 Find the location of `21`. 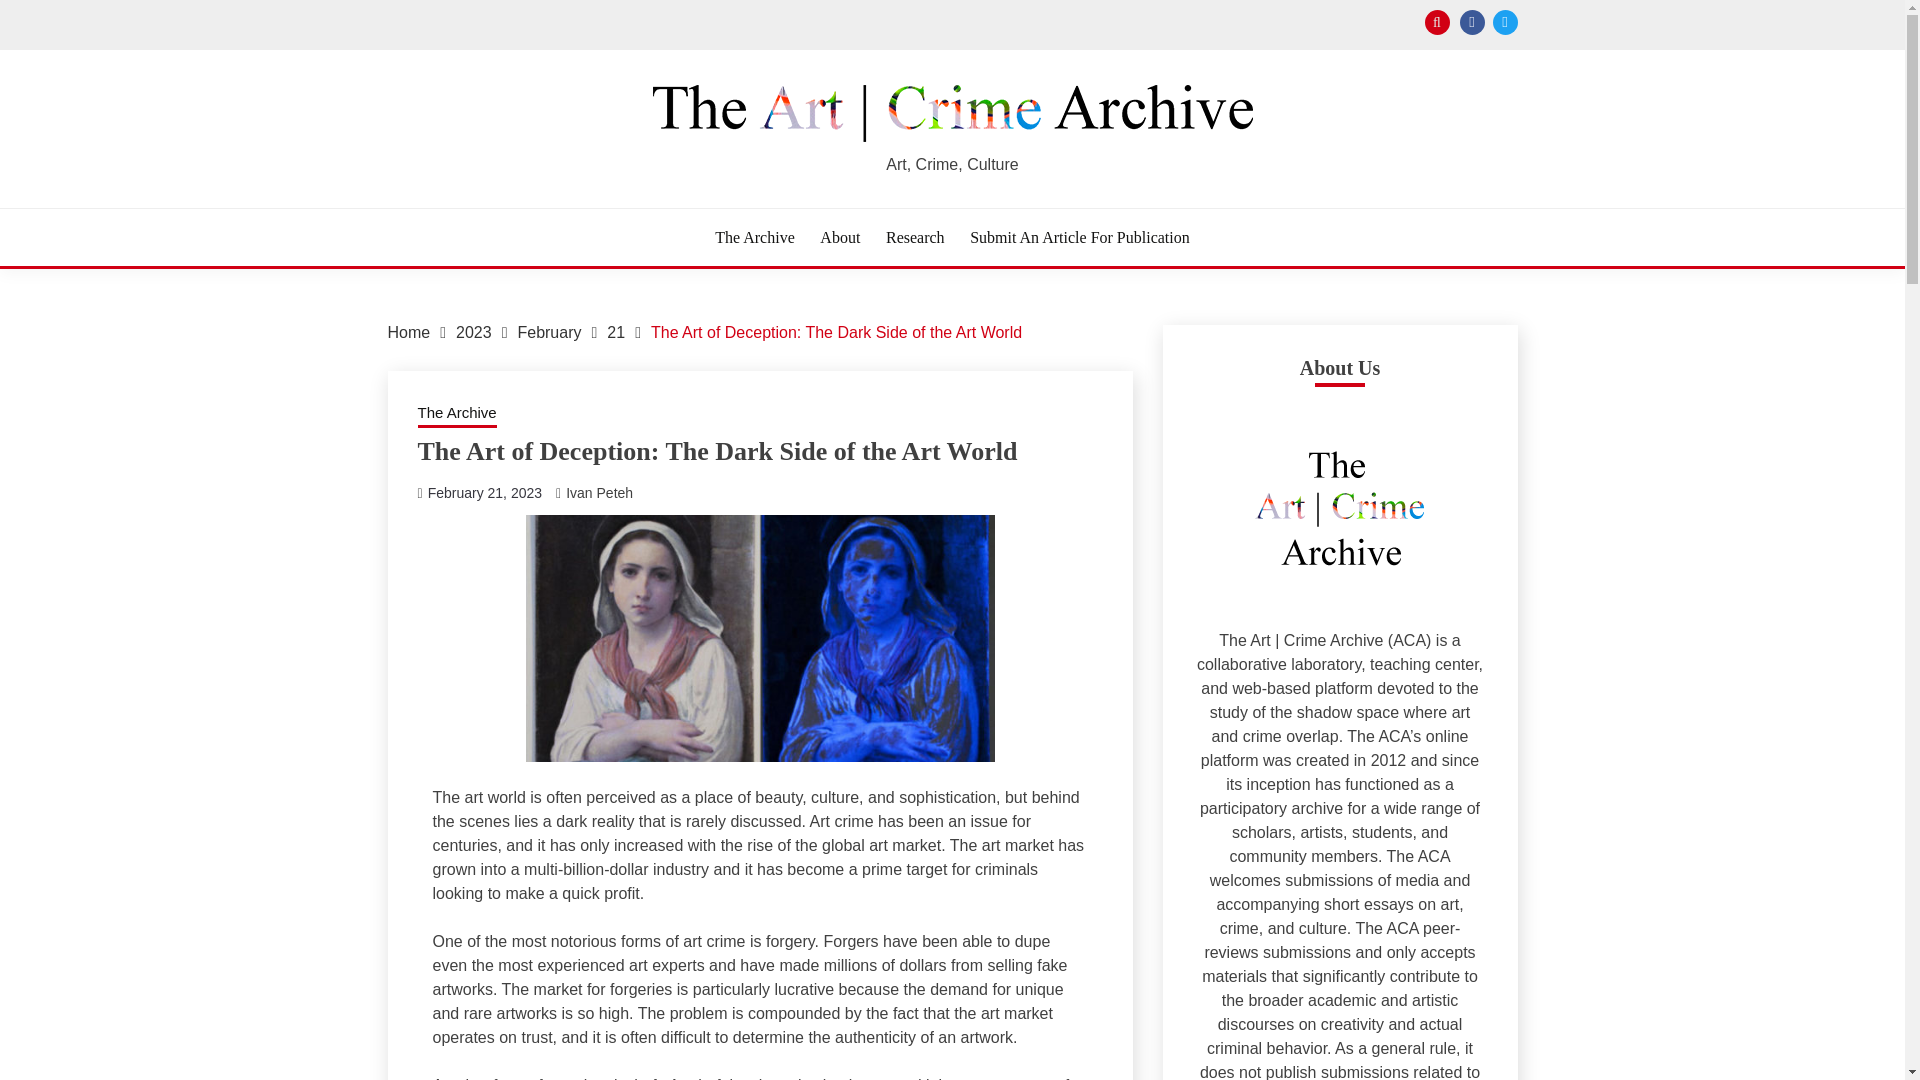

21 is located at coordinates (616, 332).